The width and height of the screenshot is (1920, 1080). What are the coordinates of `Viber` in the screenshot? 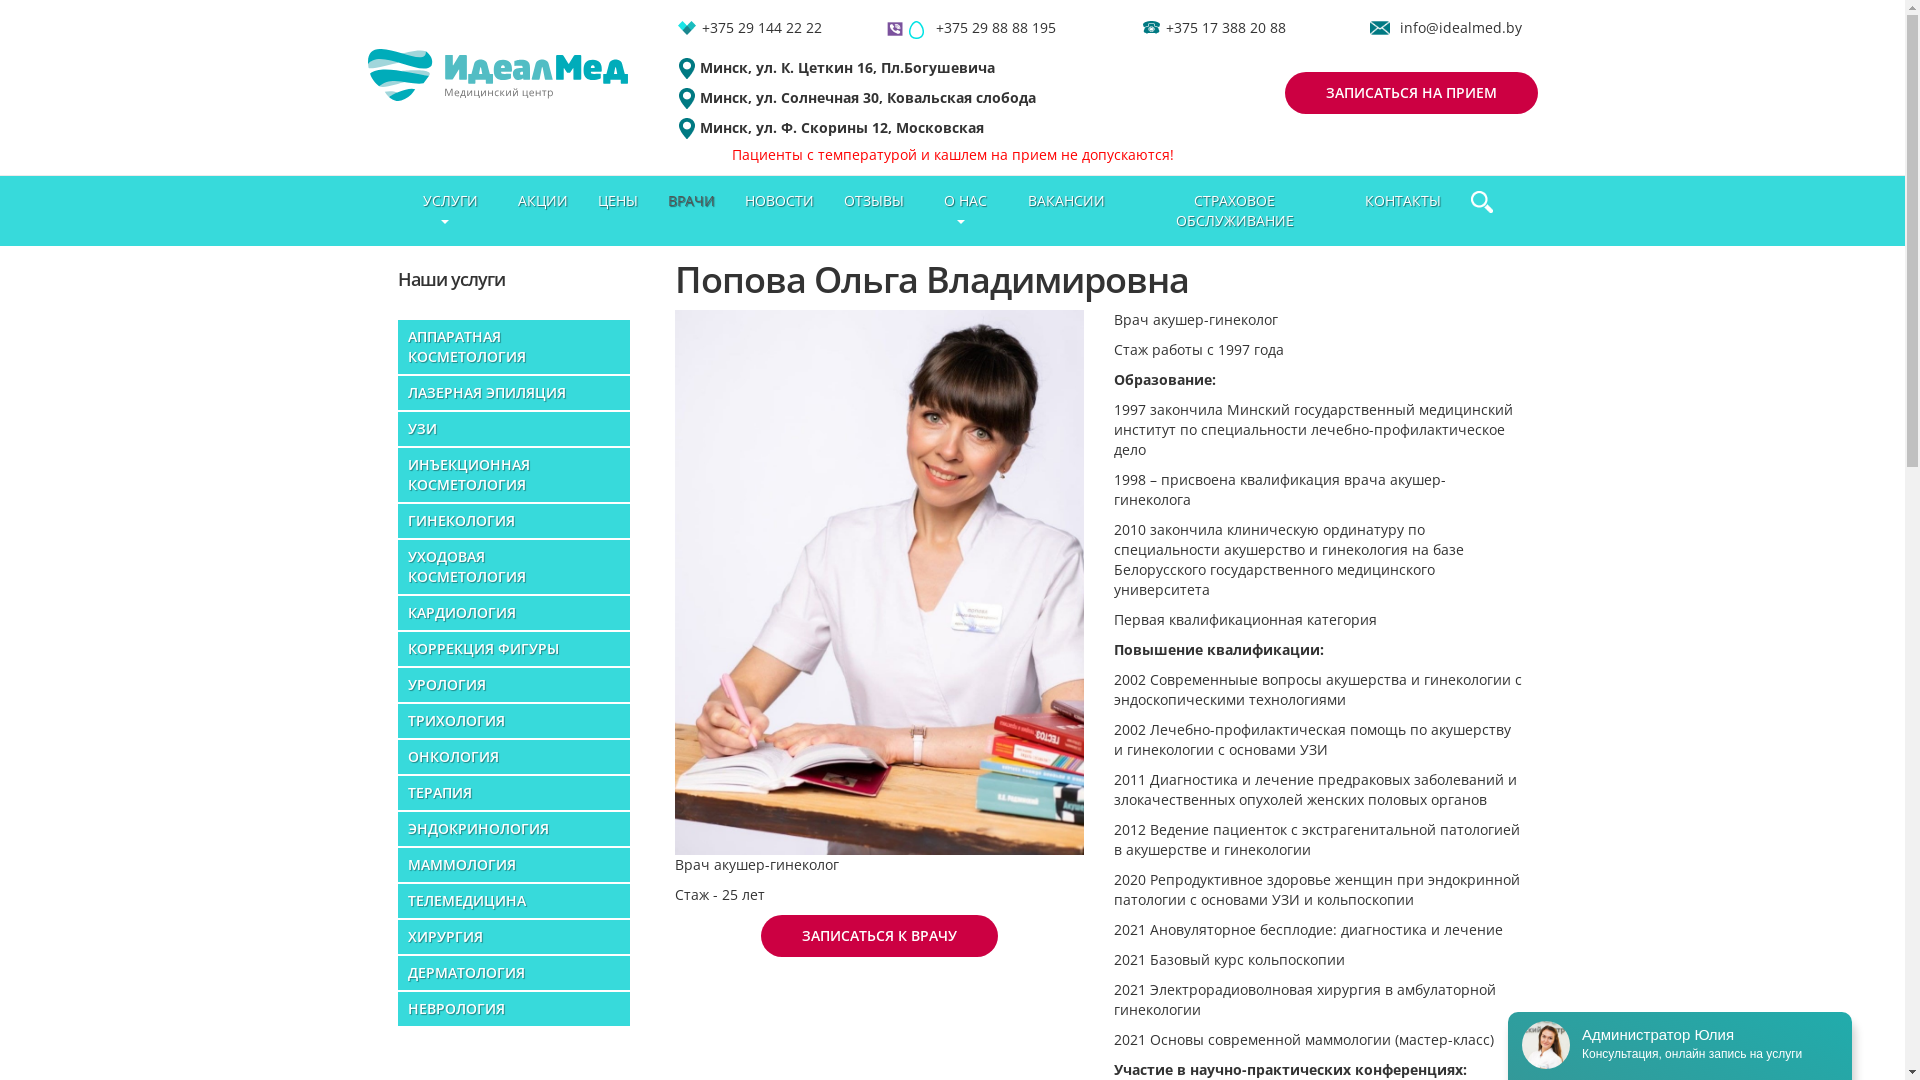 It's located at (895, 28).